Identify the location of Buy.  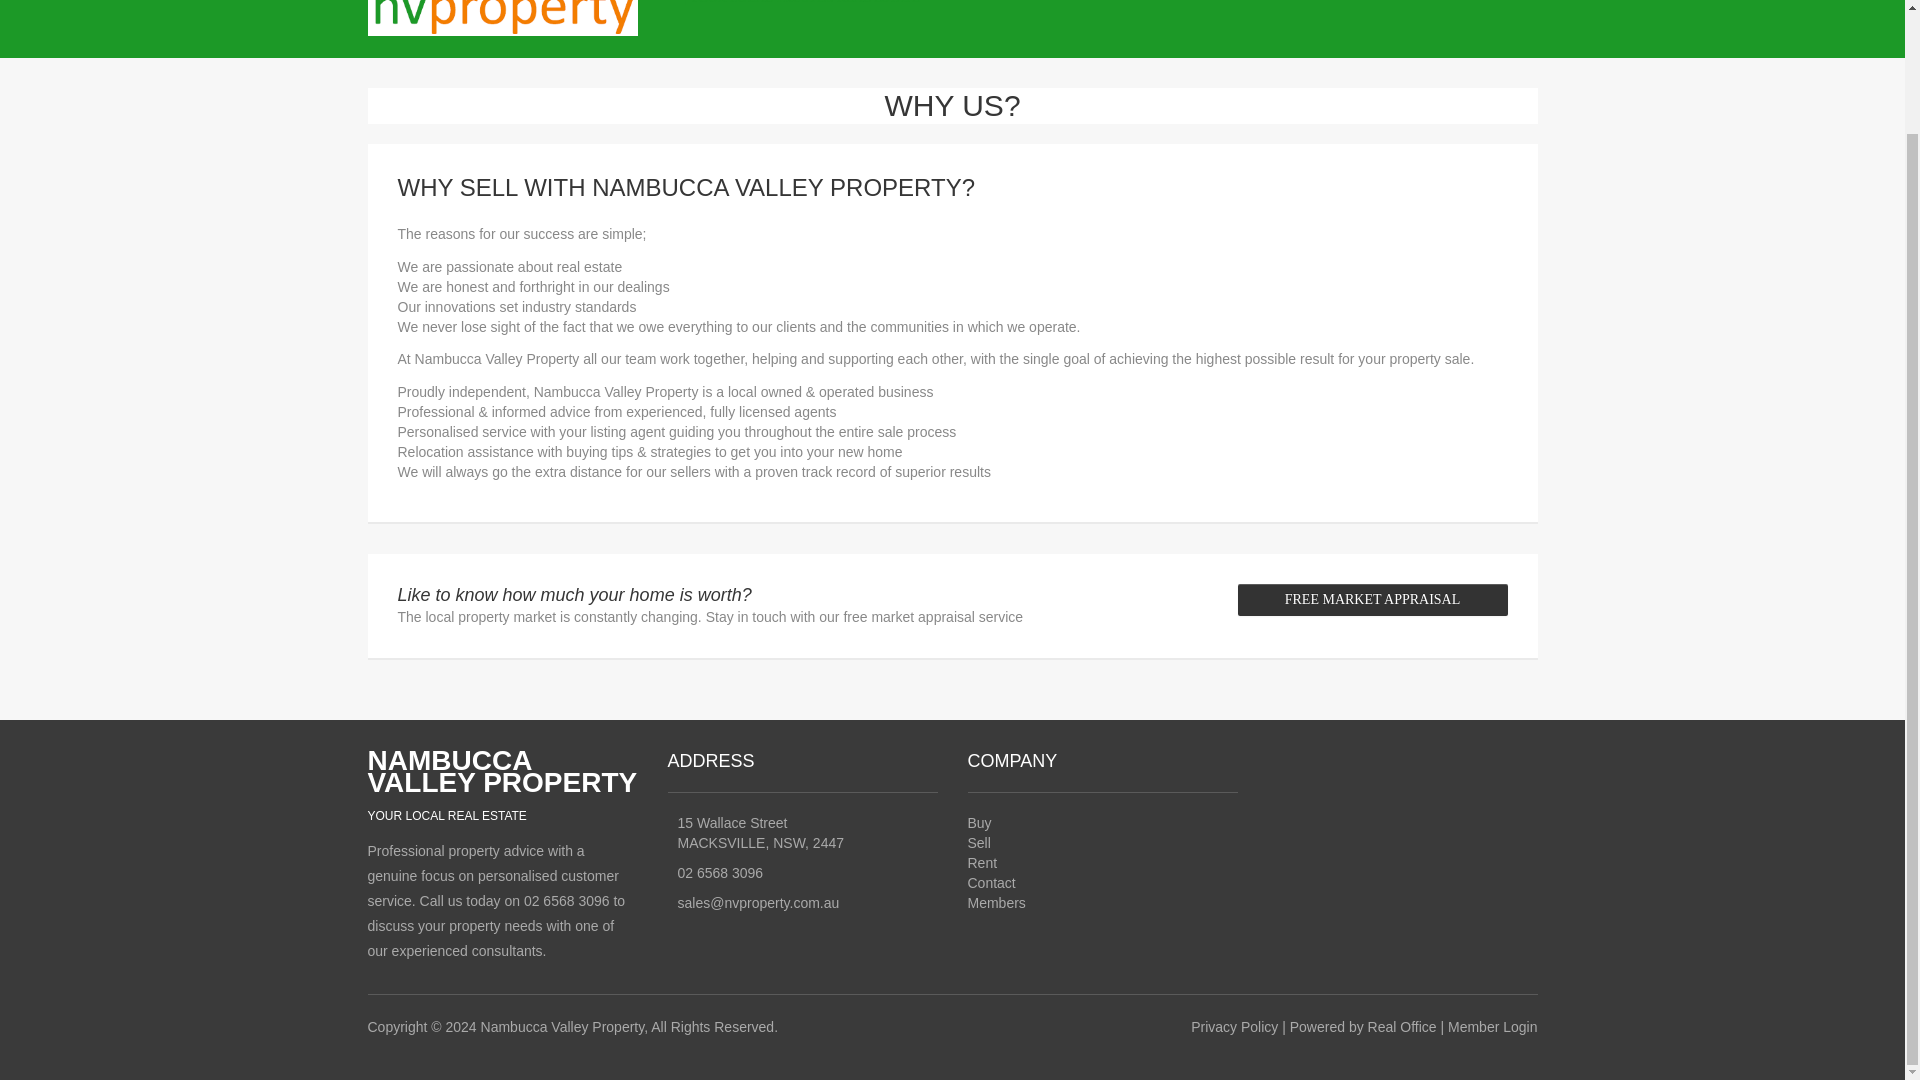
(980, 822).